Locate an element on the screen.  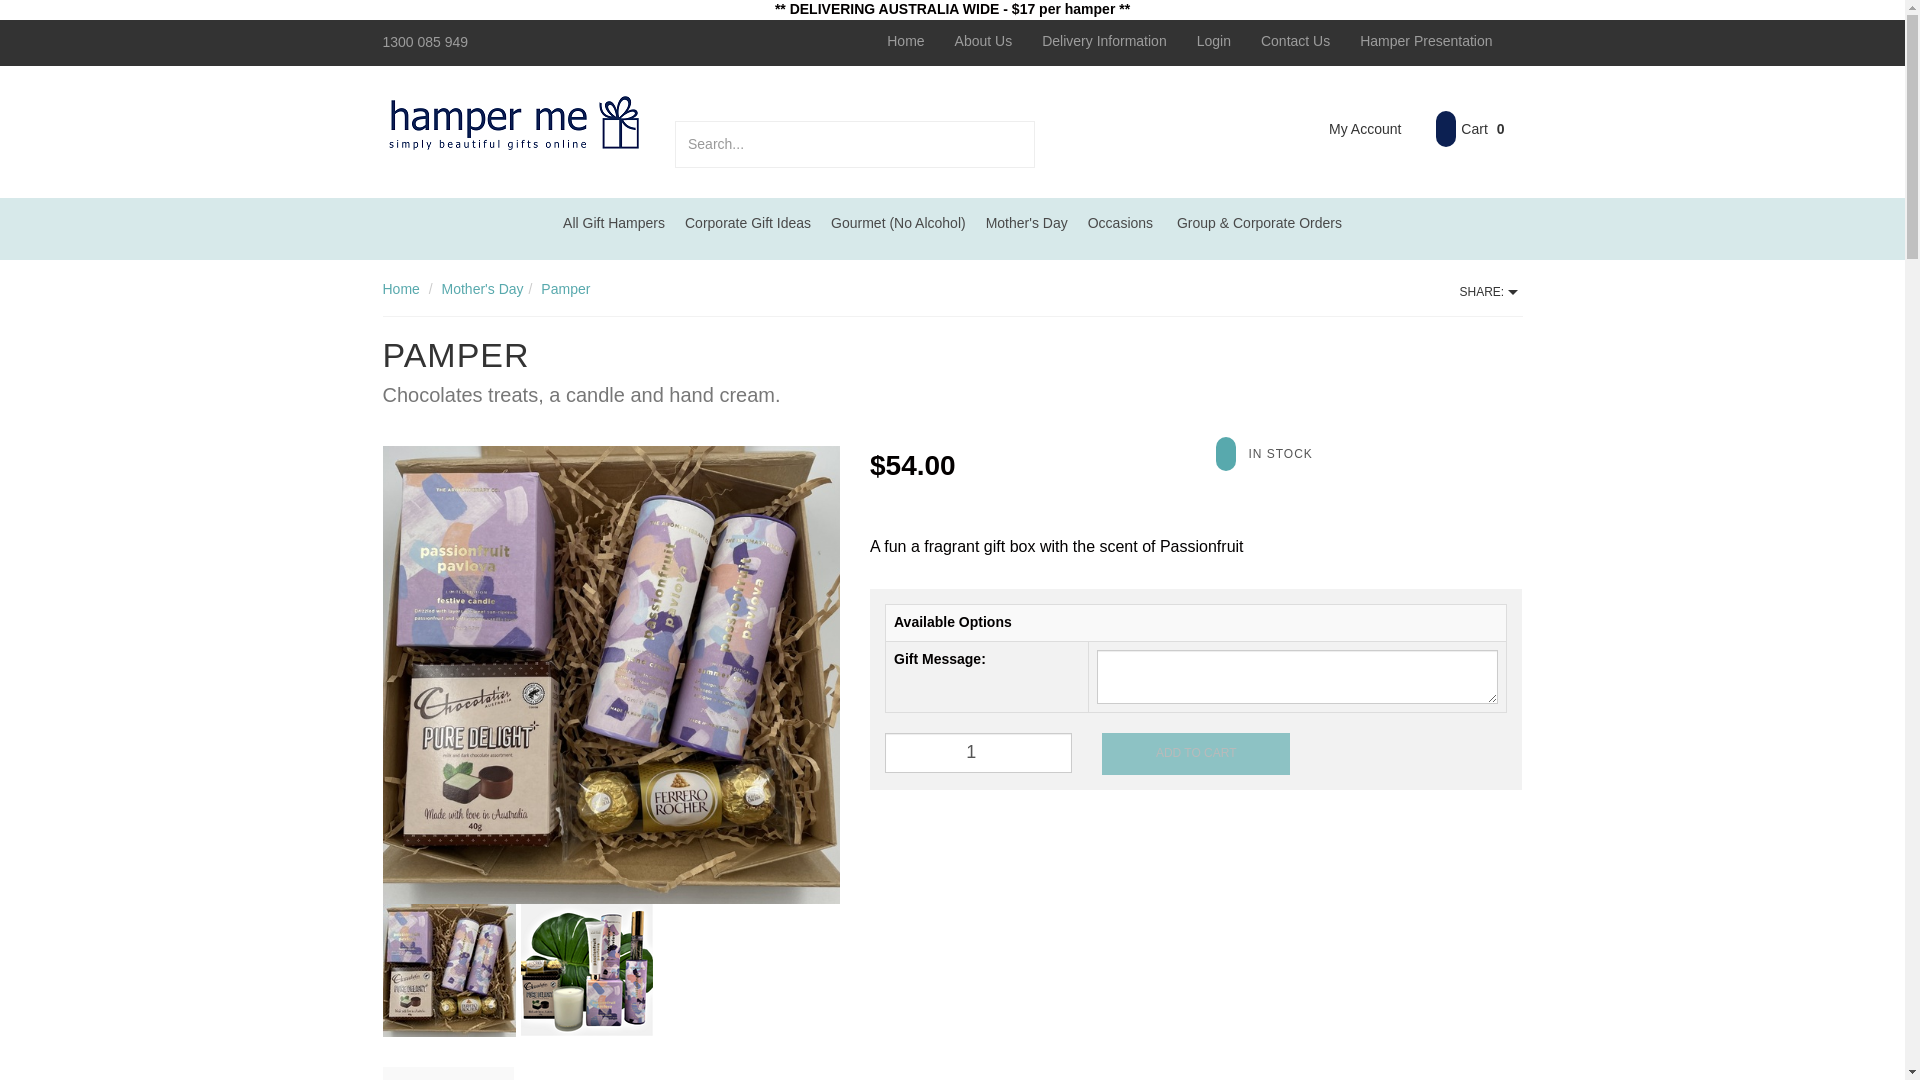
My Account is located at coordinates (1350, 130).